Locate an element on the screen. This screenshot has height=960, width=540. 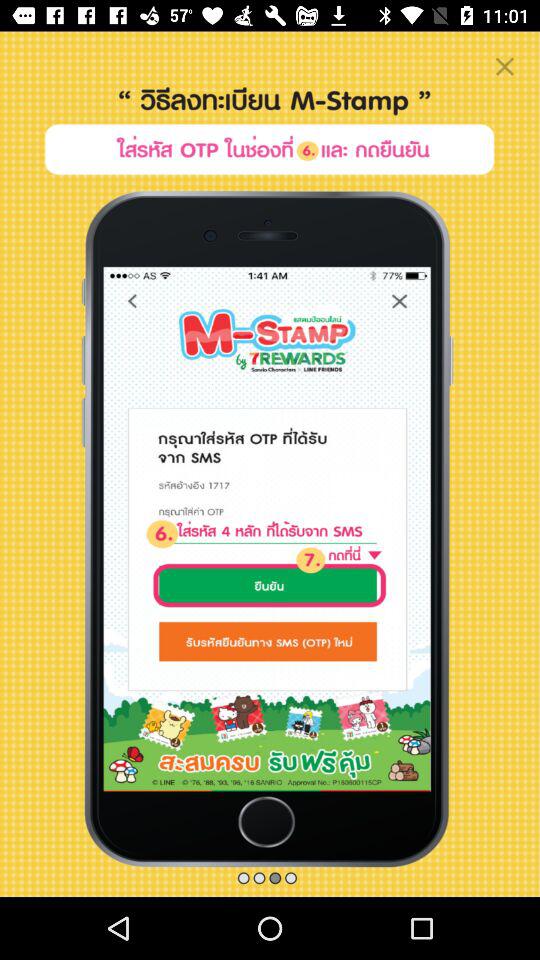
close window is located at coordinates (504, 66).